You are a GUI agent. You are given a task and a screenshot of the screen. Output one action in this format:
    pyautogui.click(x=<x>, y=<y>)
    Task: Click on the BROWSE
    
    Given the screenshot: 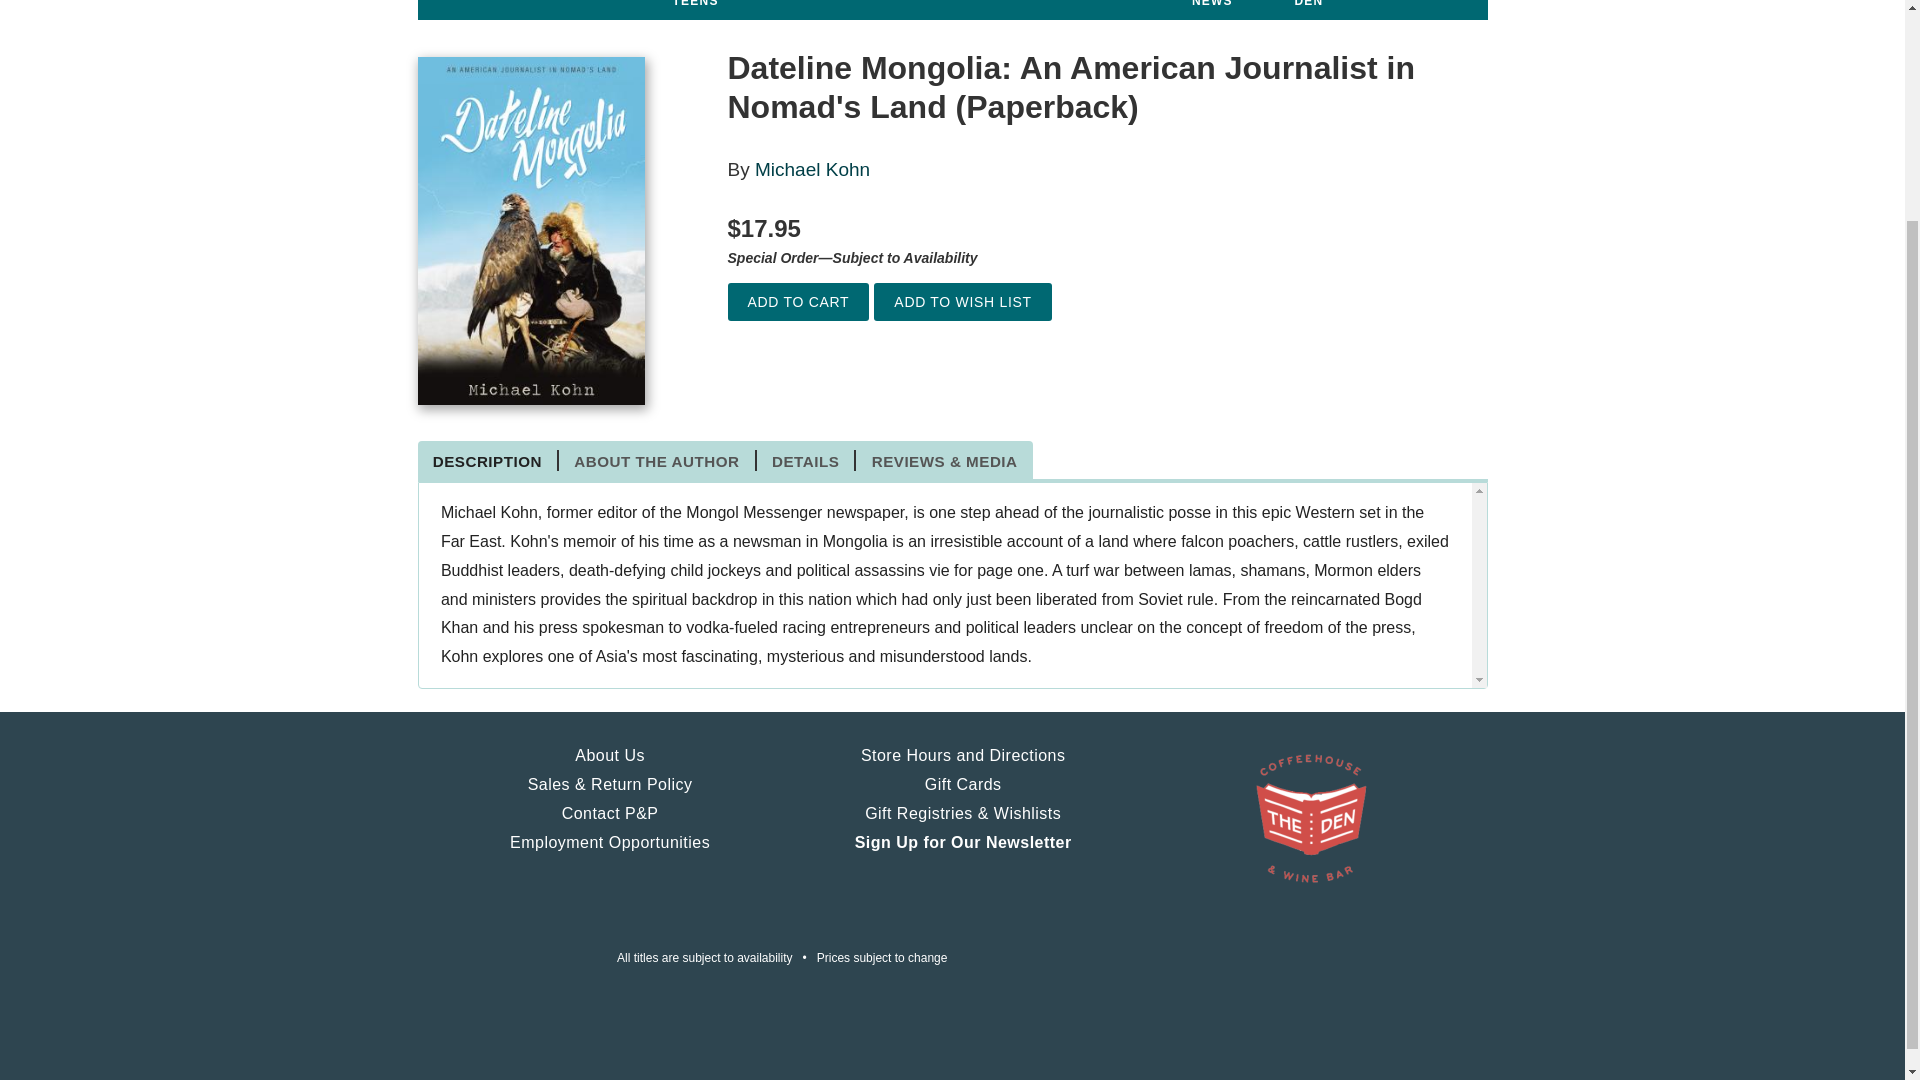 What is the action you would take?
    pyautogui.click(x=526, y=1)
    